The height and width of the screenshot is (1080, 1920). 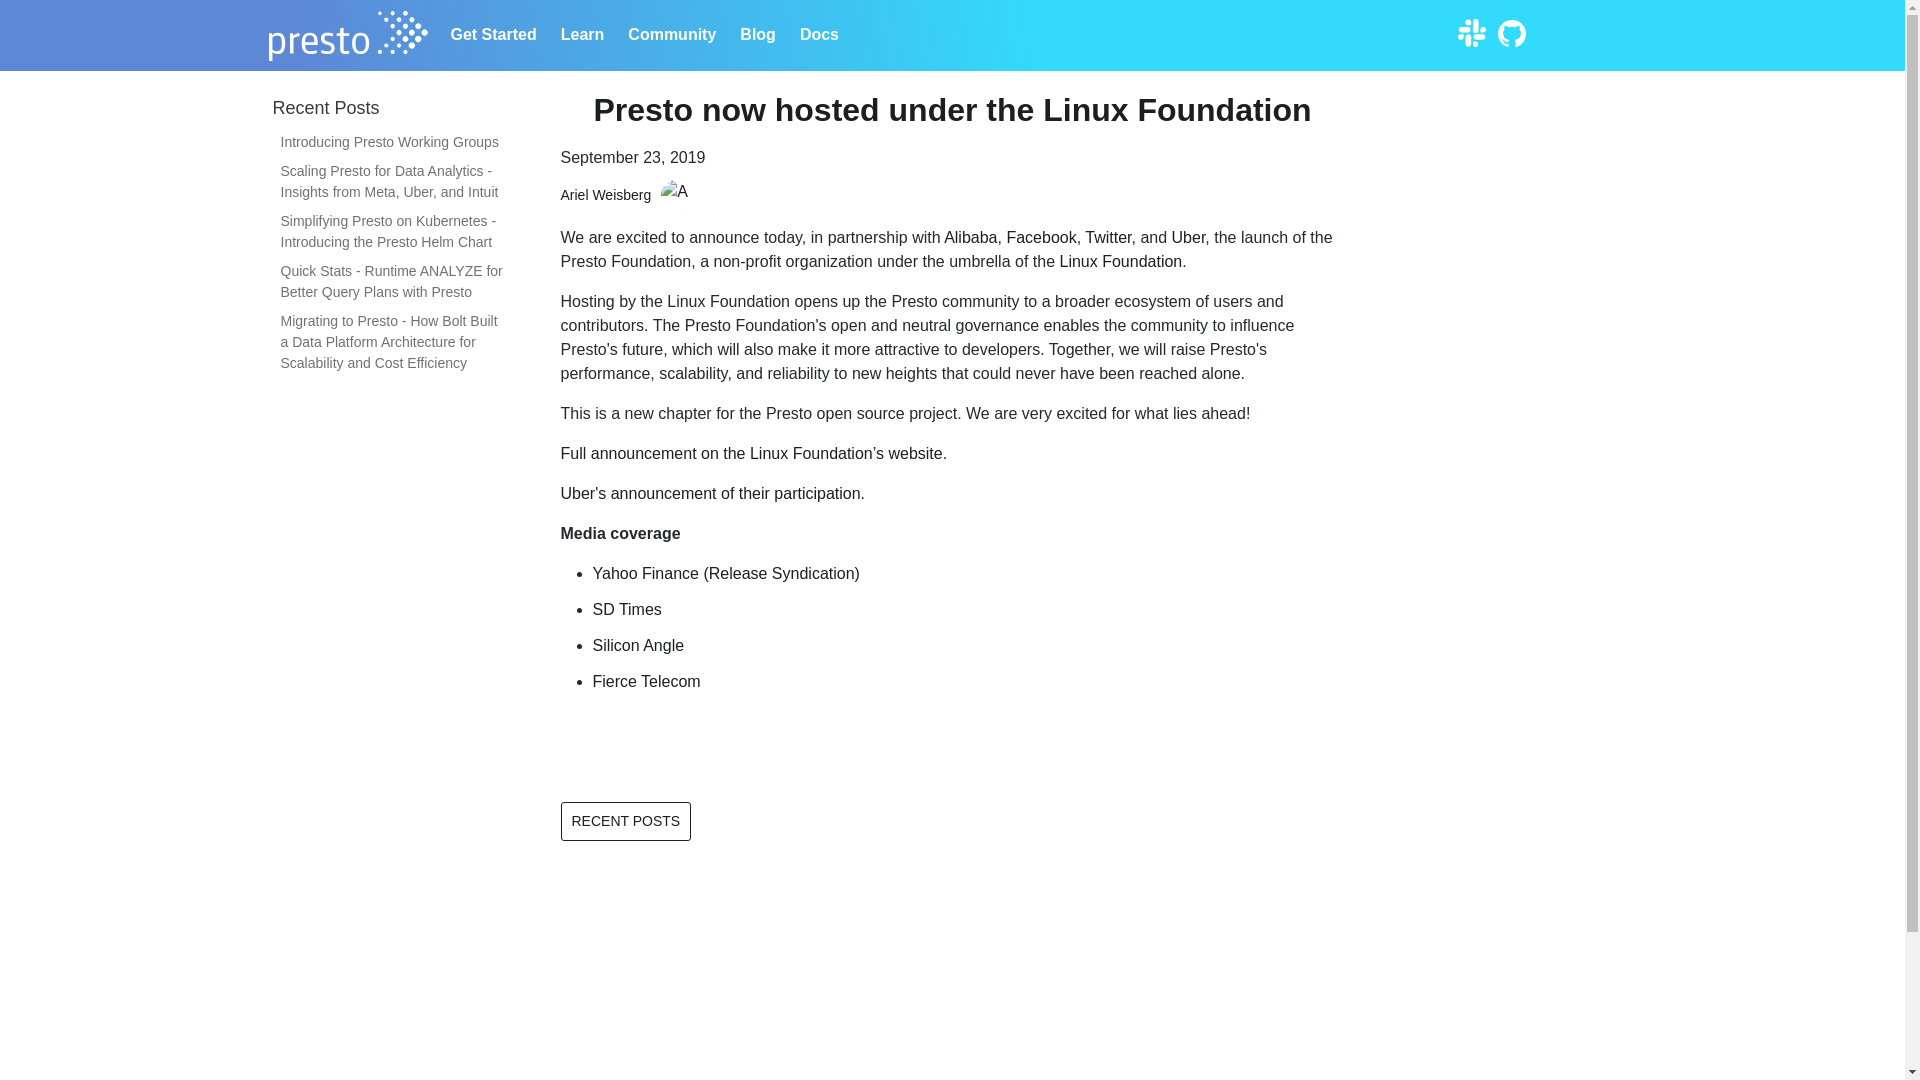 I want to click on Alibaba, so click(x=970, y=237).